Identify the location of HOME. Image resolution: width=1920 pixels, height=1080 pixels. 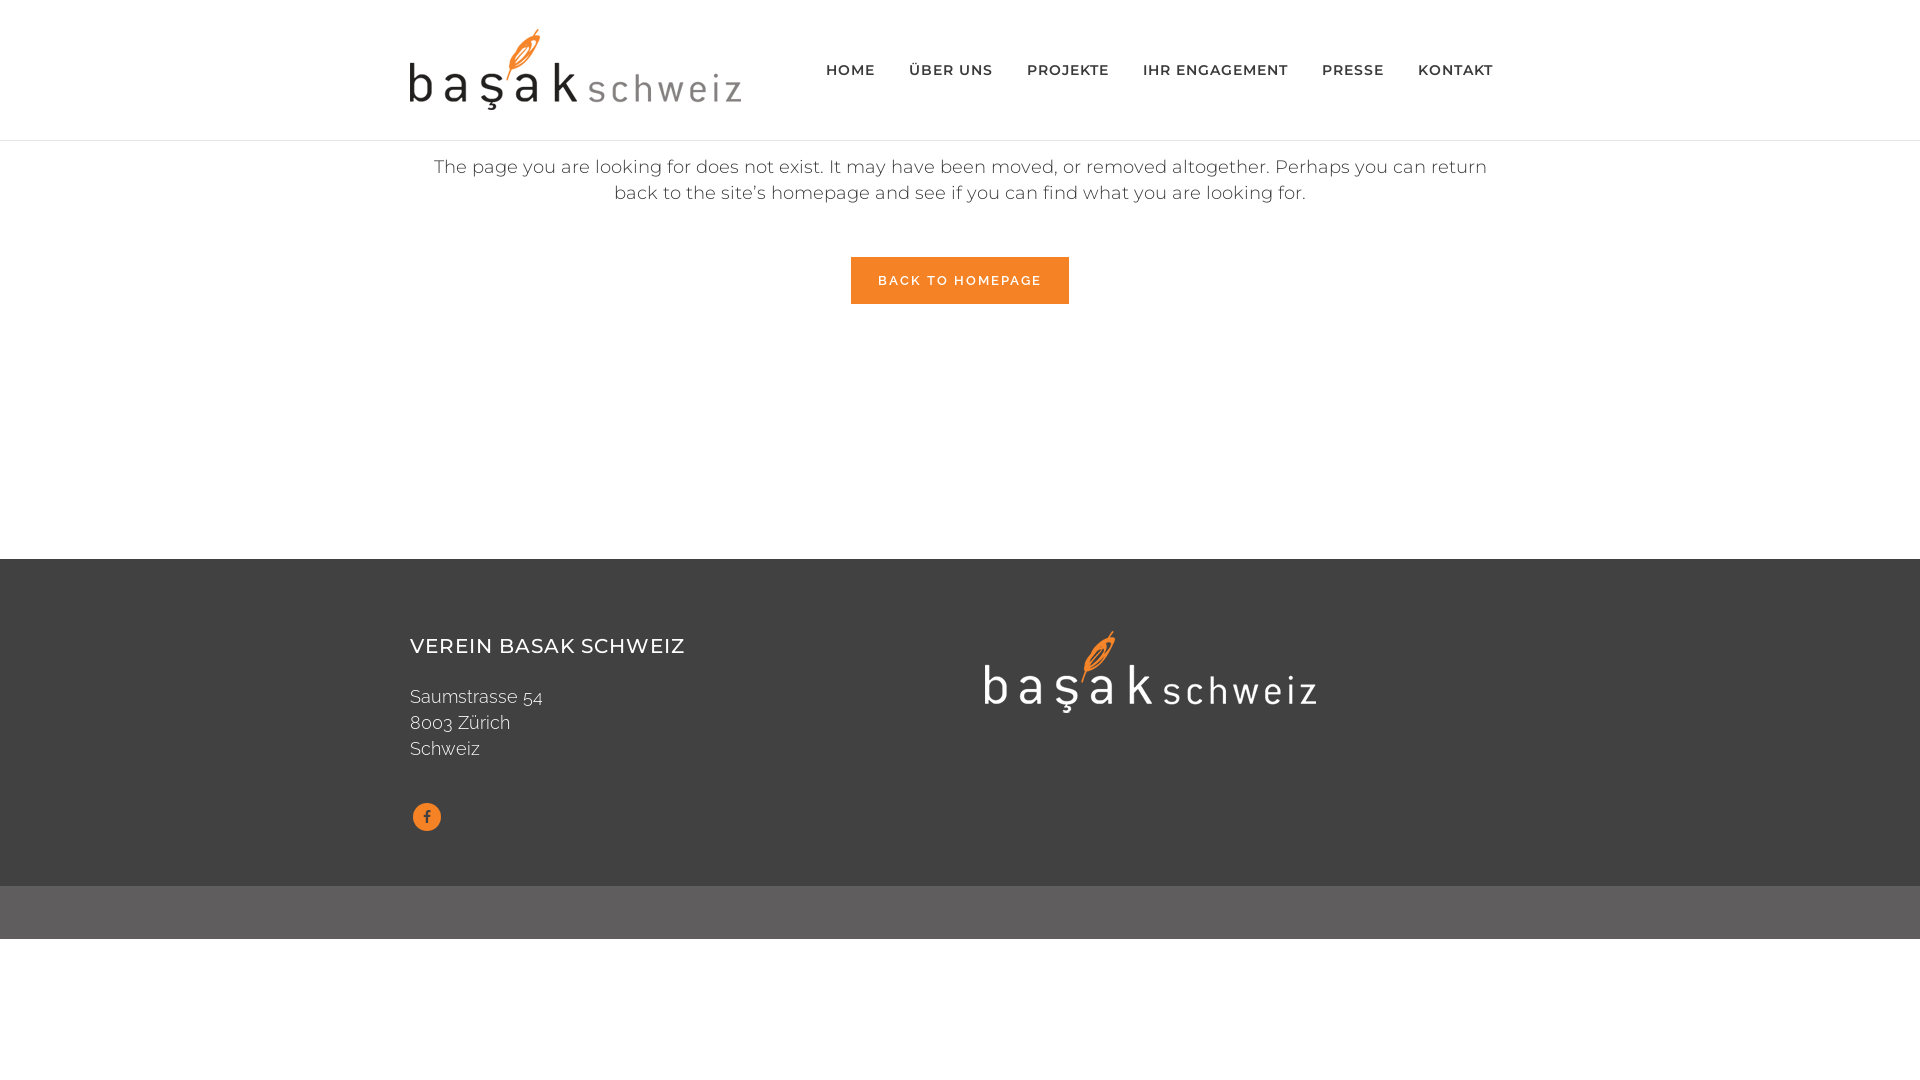
(850, 70).